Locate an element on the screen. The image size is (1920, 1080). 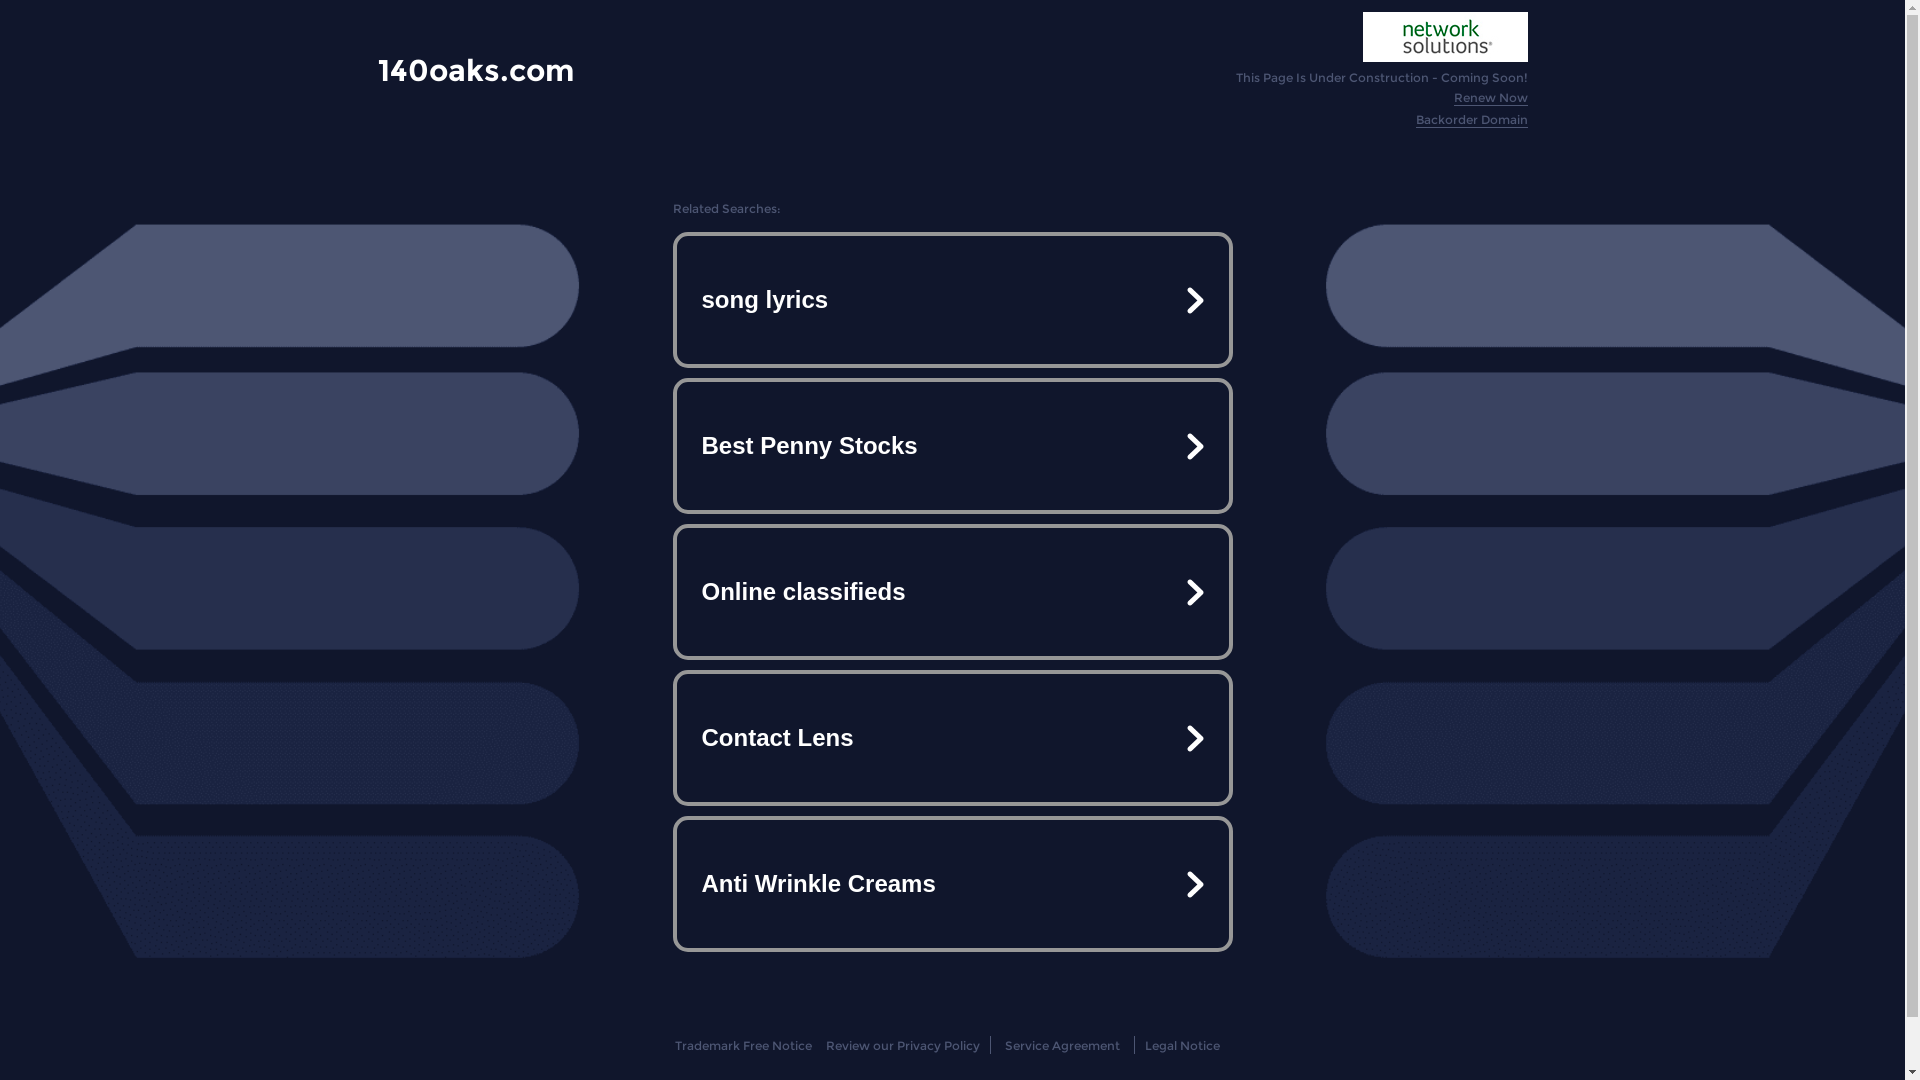
Service Agreement is located at coordinates (1062, 1046).